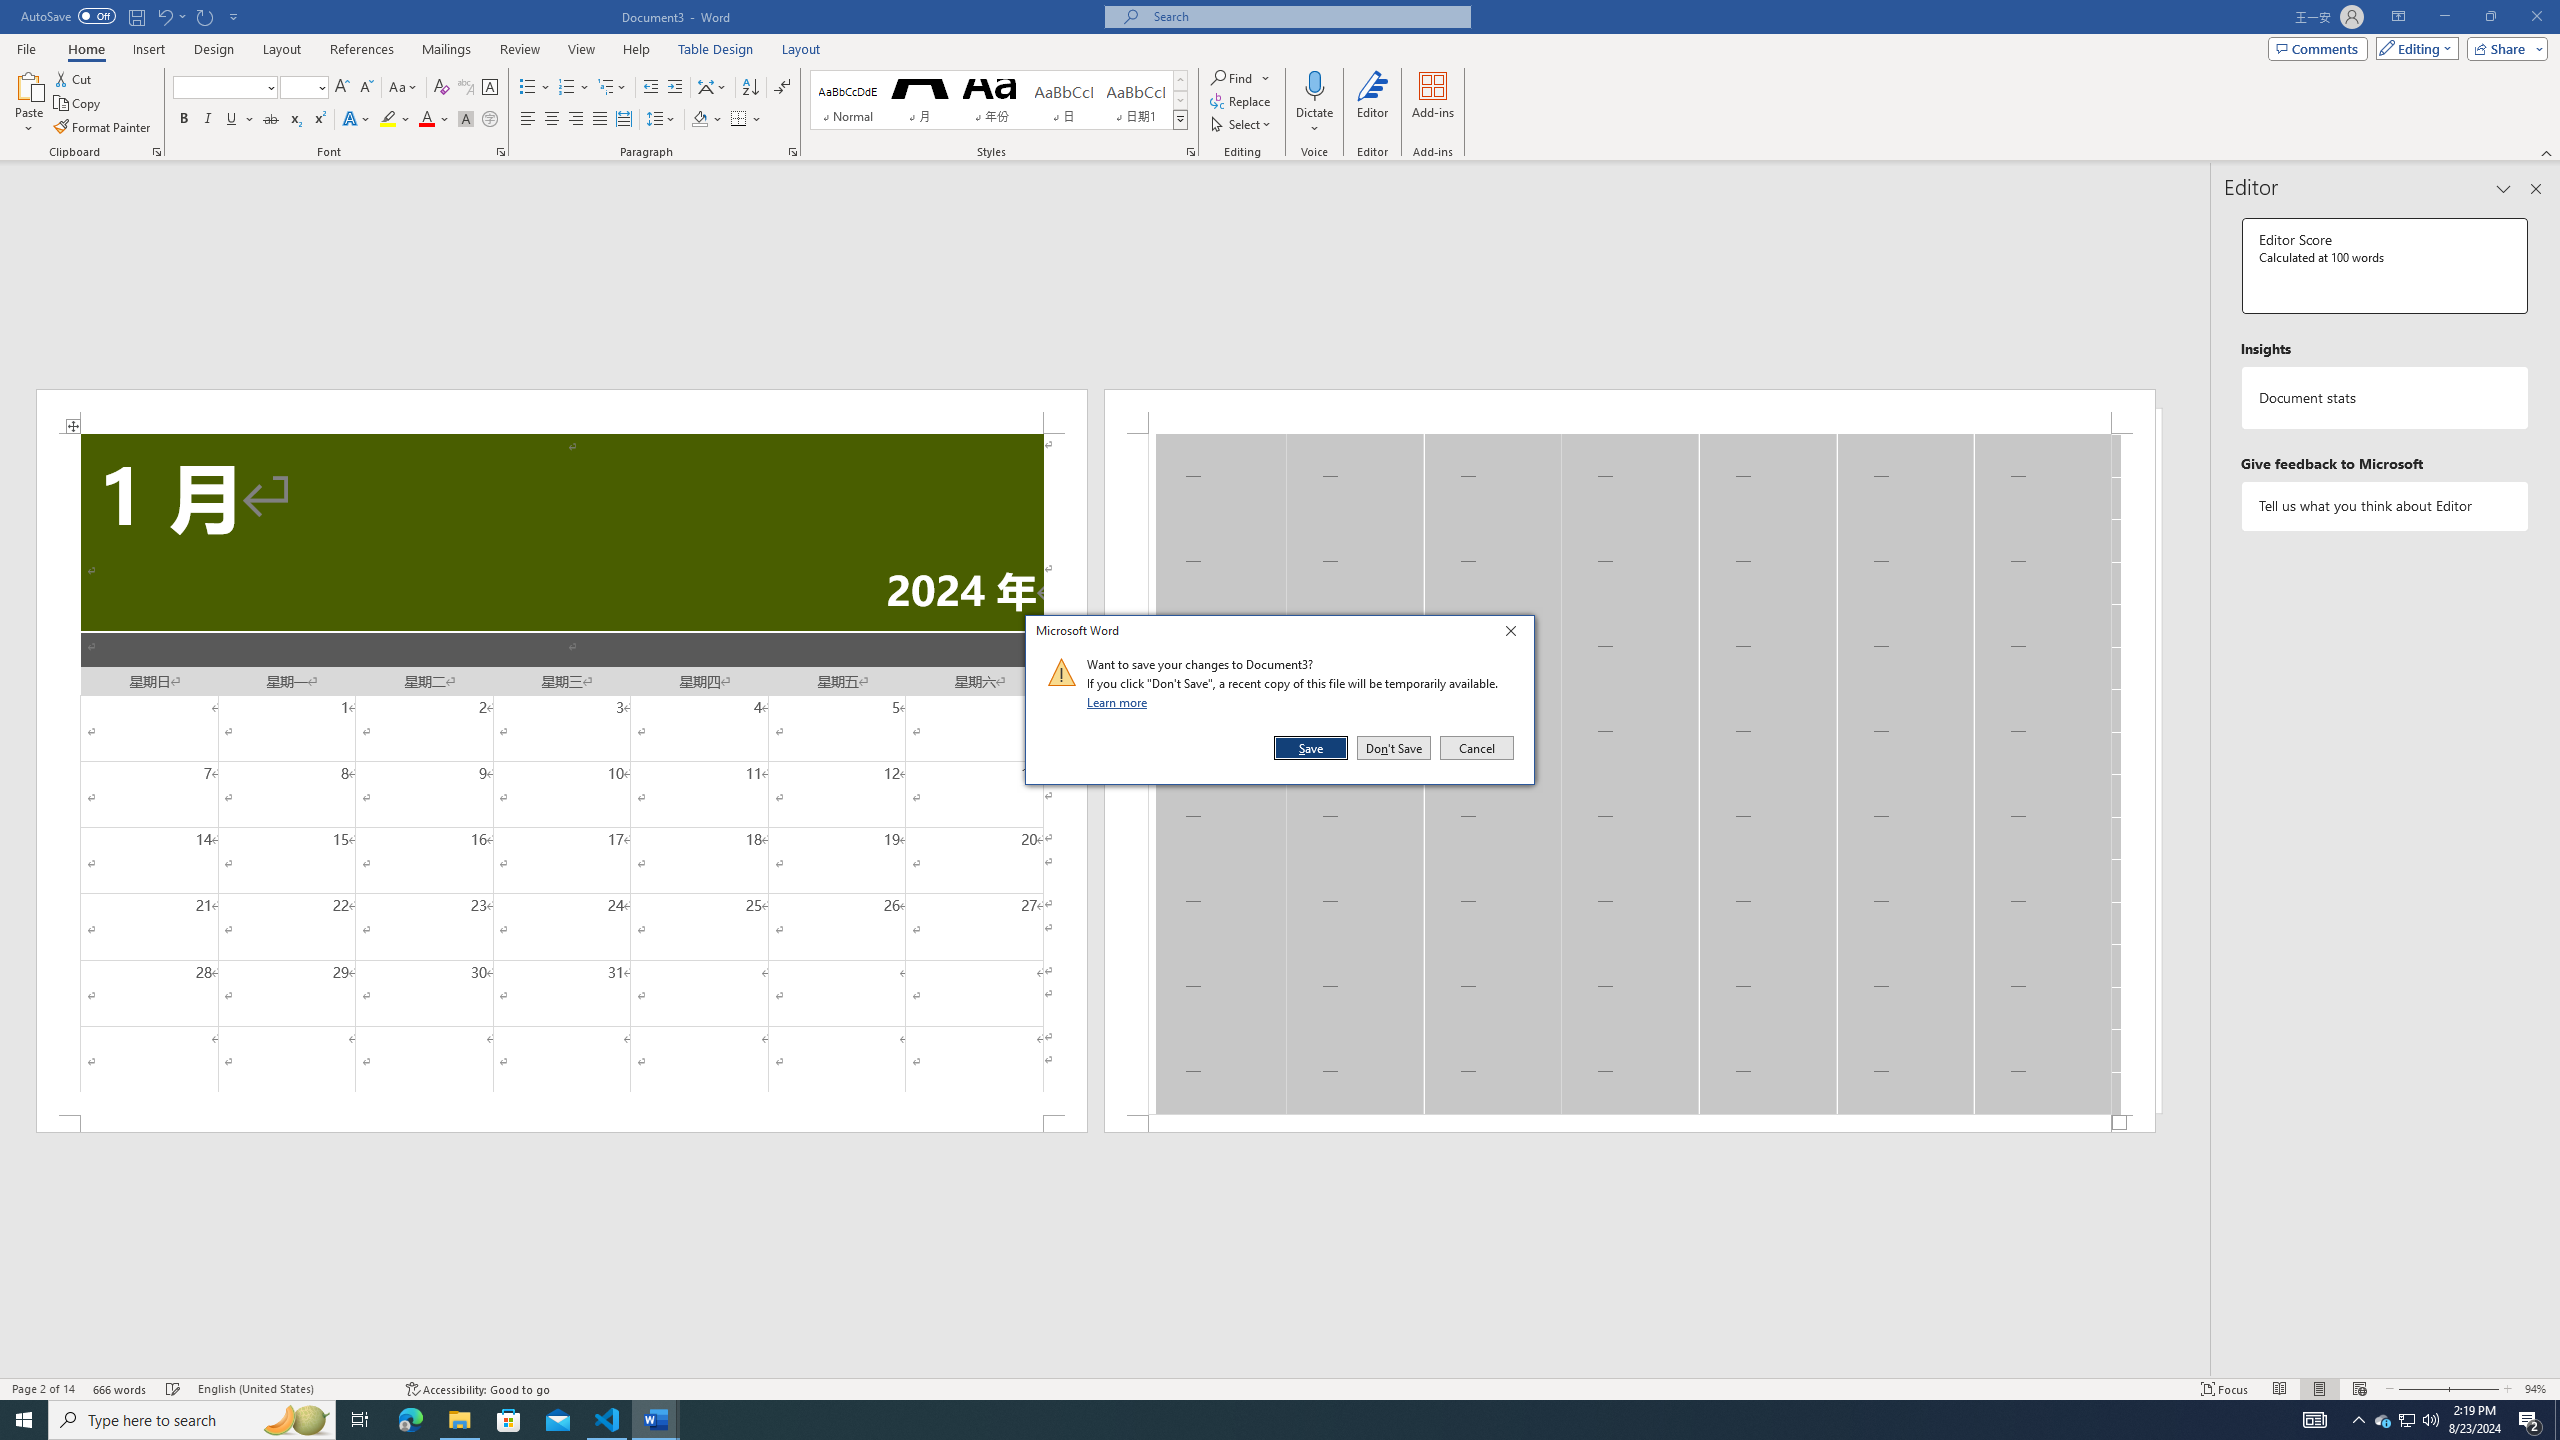 The height and width of the screenshot is (1440, 2560). Describe the element at coordinates (566, 88) in the screenshot. I see `Numbering` at that location.